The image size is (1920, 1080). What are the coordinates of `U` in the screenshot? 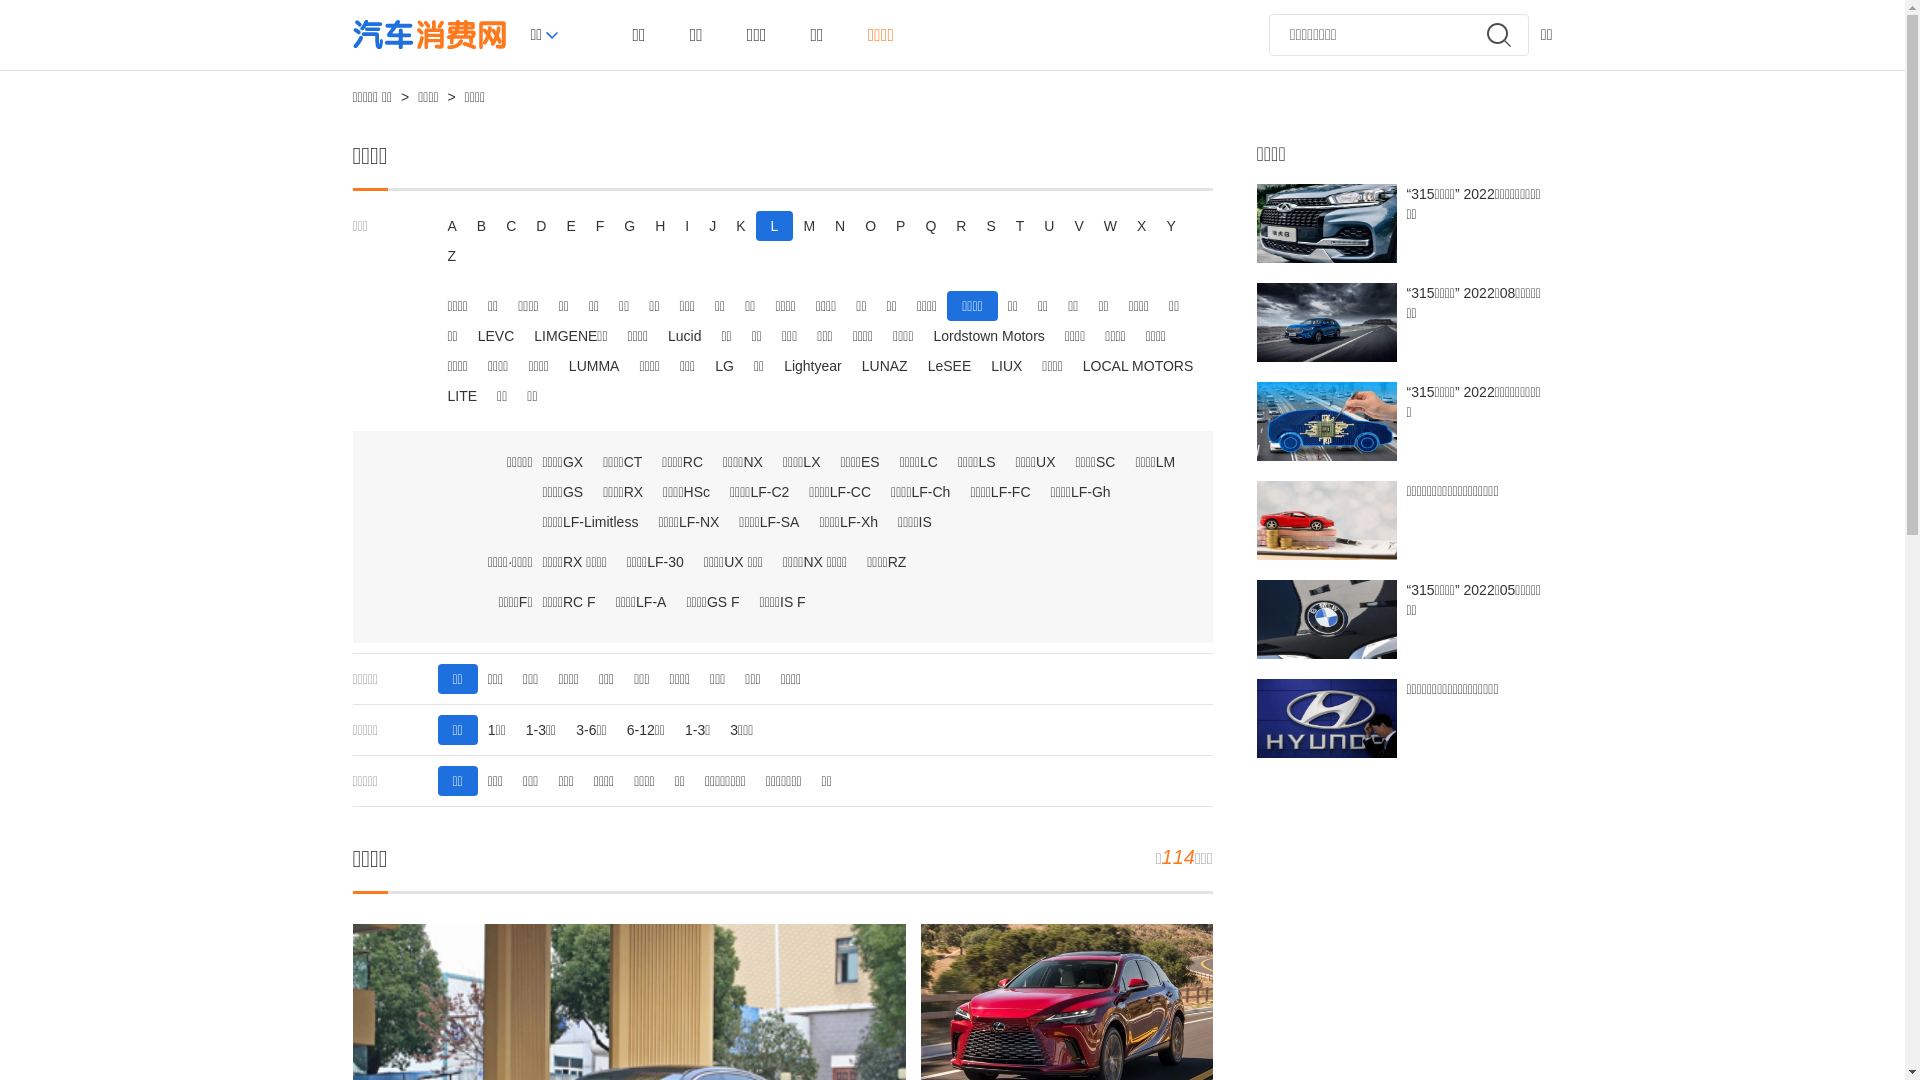 It's located at (1049, 226).